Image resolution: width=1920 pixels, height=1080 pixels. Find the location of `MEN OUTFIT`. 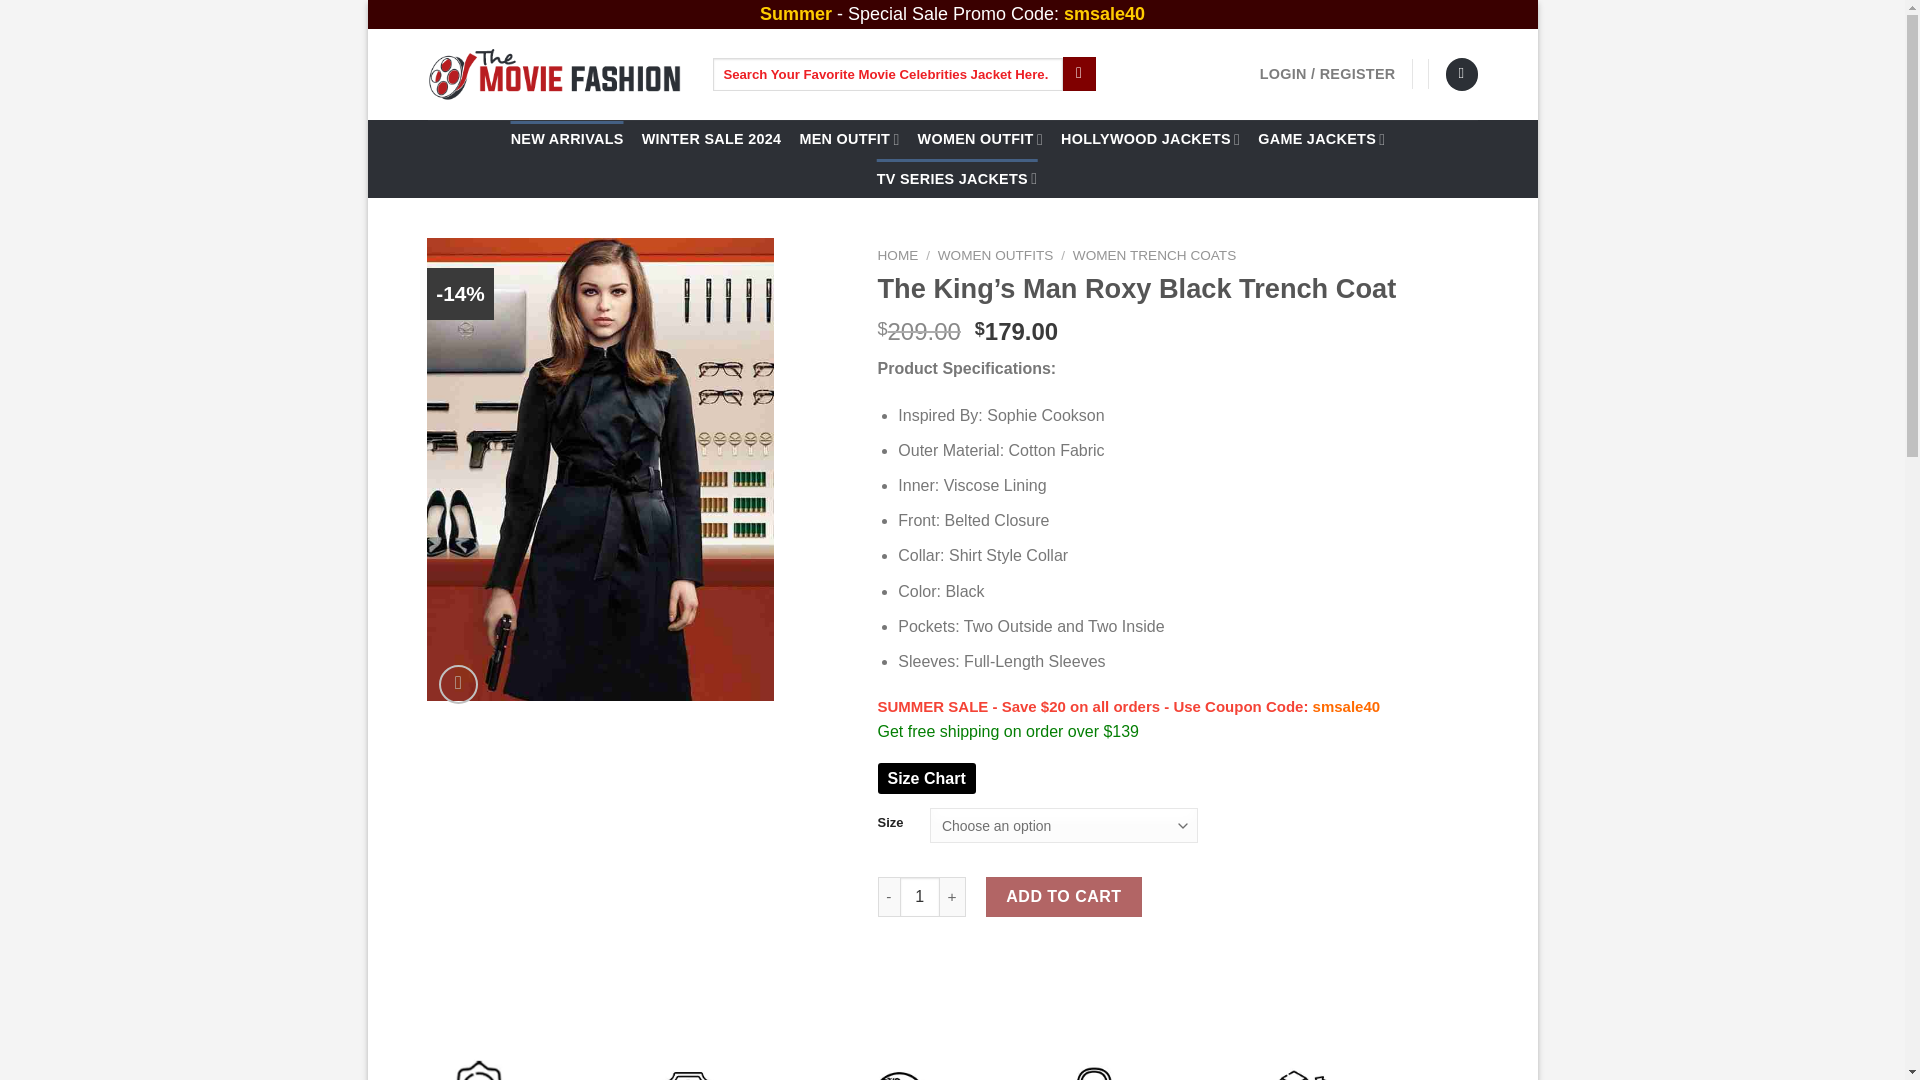

MEN OUTFIT is located at coordinates (848, 138).